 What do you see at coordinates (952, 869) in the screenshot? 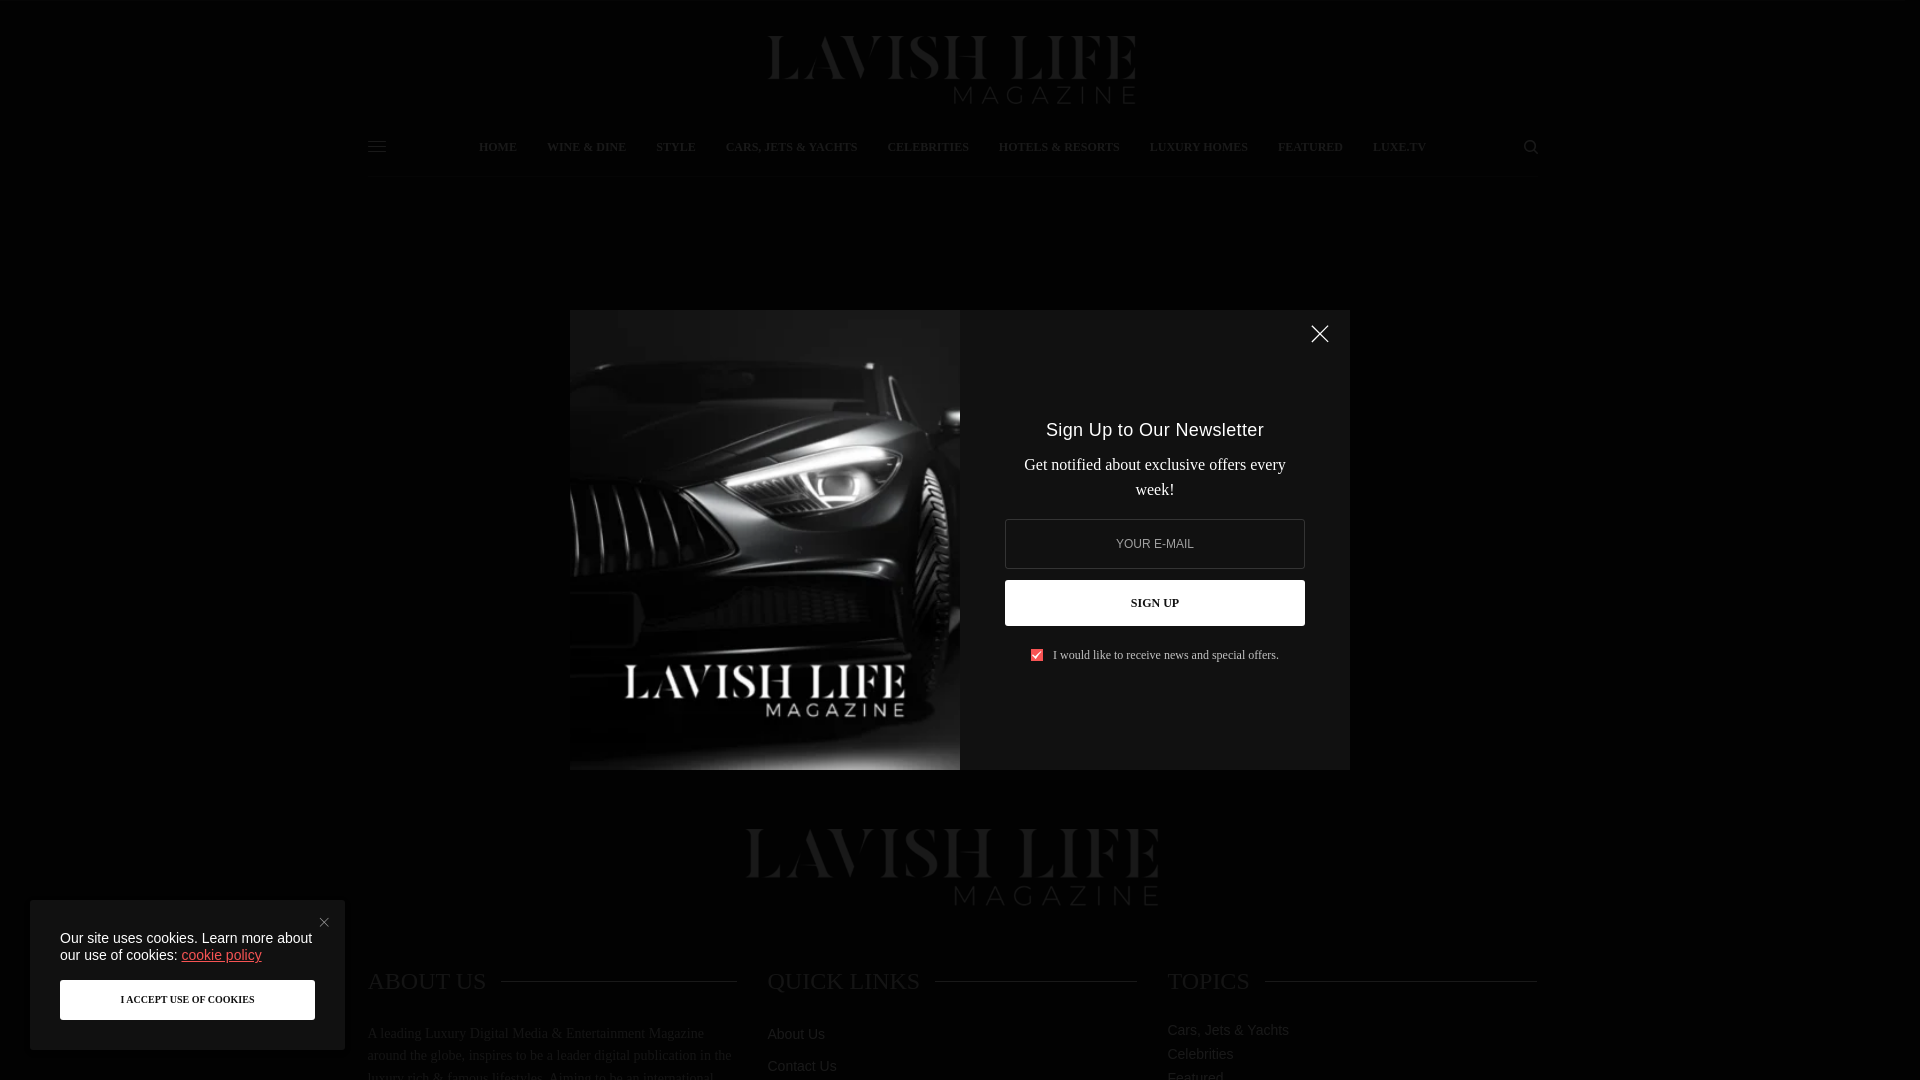
I see `Lavish Life` at bounding box center [952, 869].